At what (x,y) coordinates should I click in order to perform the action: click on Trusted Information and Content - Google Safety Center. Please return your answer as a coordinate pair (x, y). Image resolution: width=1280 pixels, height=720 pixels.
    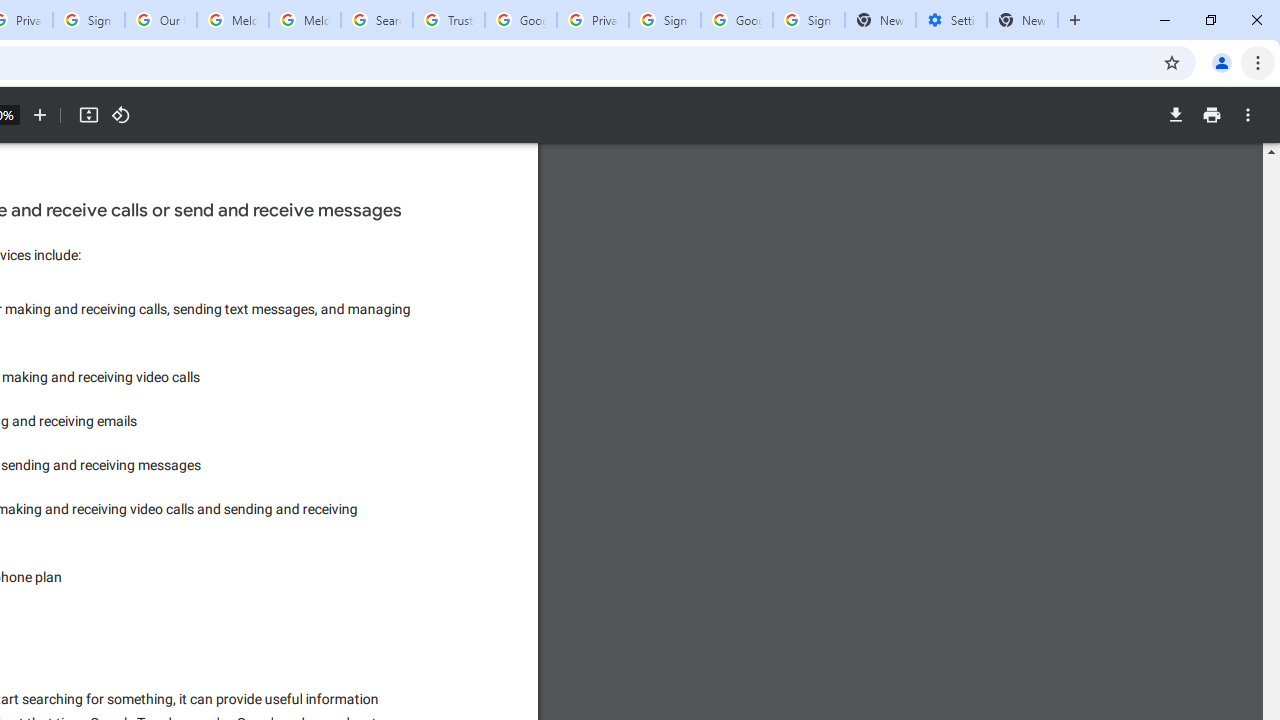
    Looking at the image, I should click on (449, 20).